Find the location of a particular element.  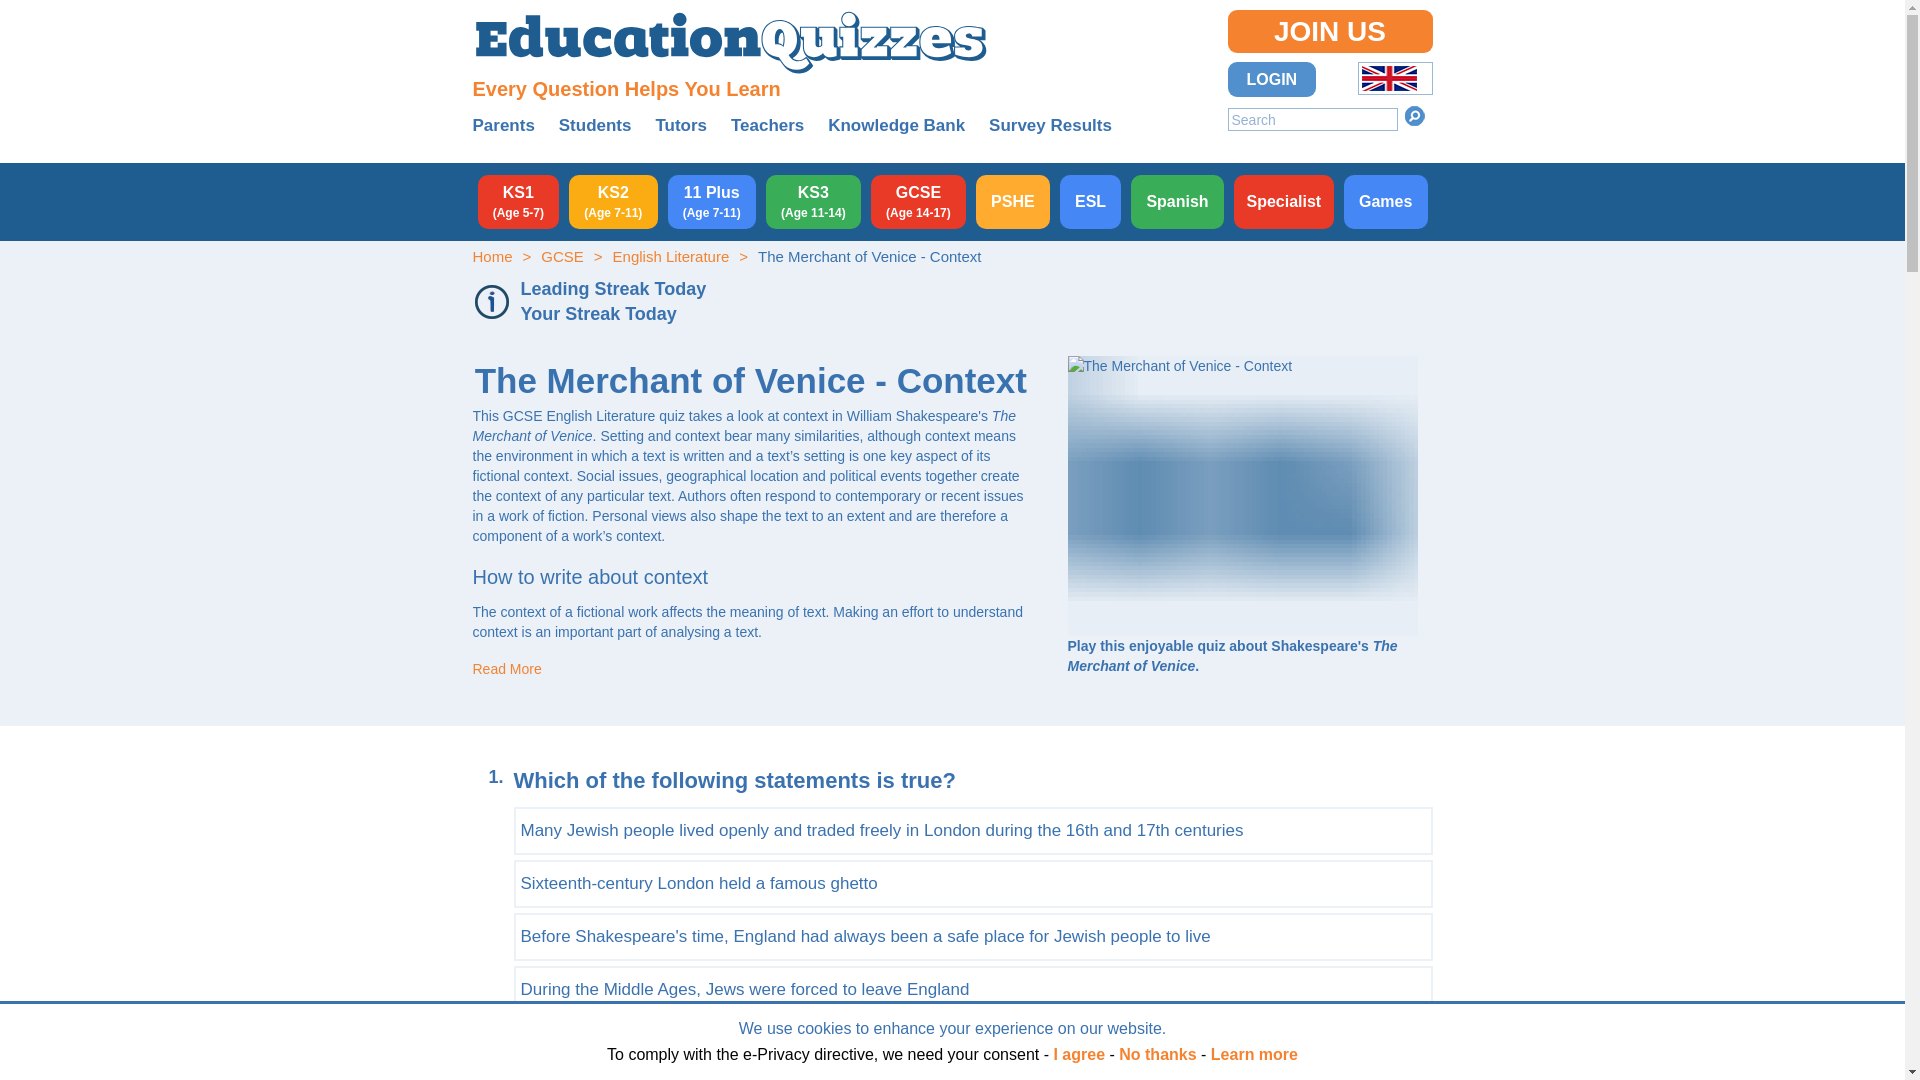

Students is located at coordinates (594, 125).